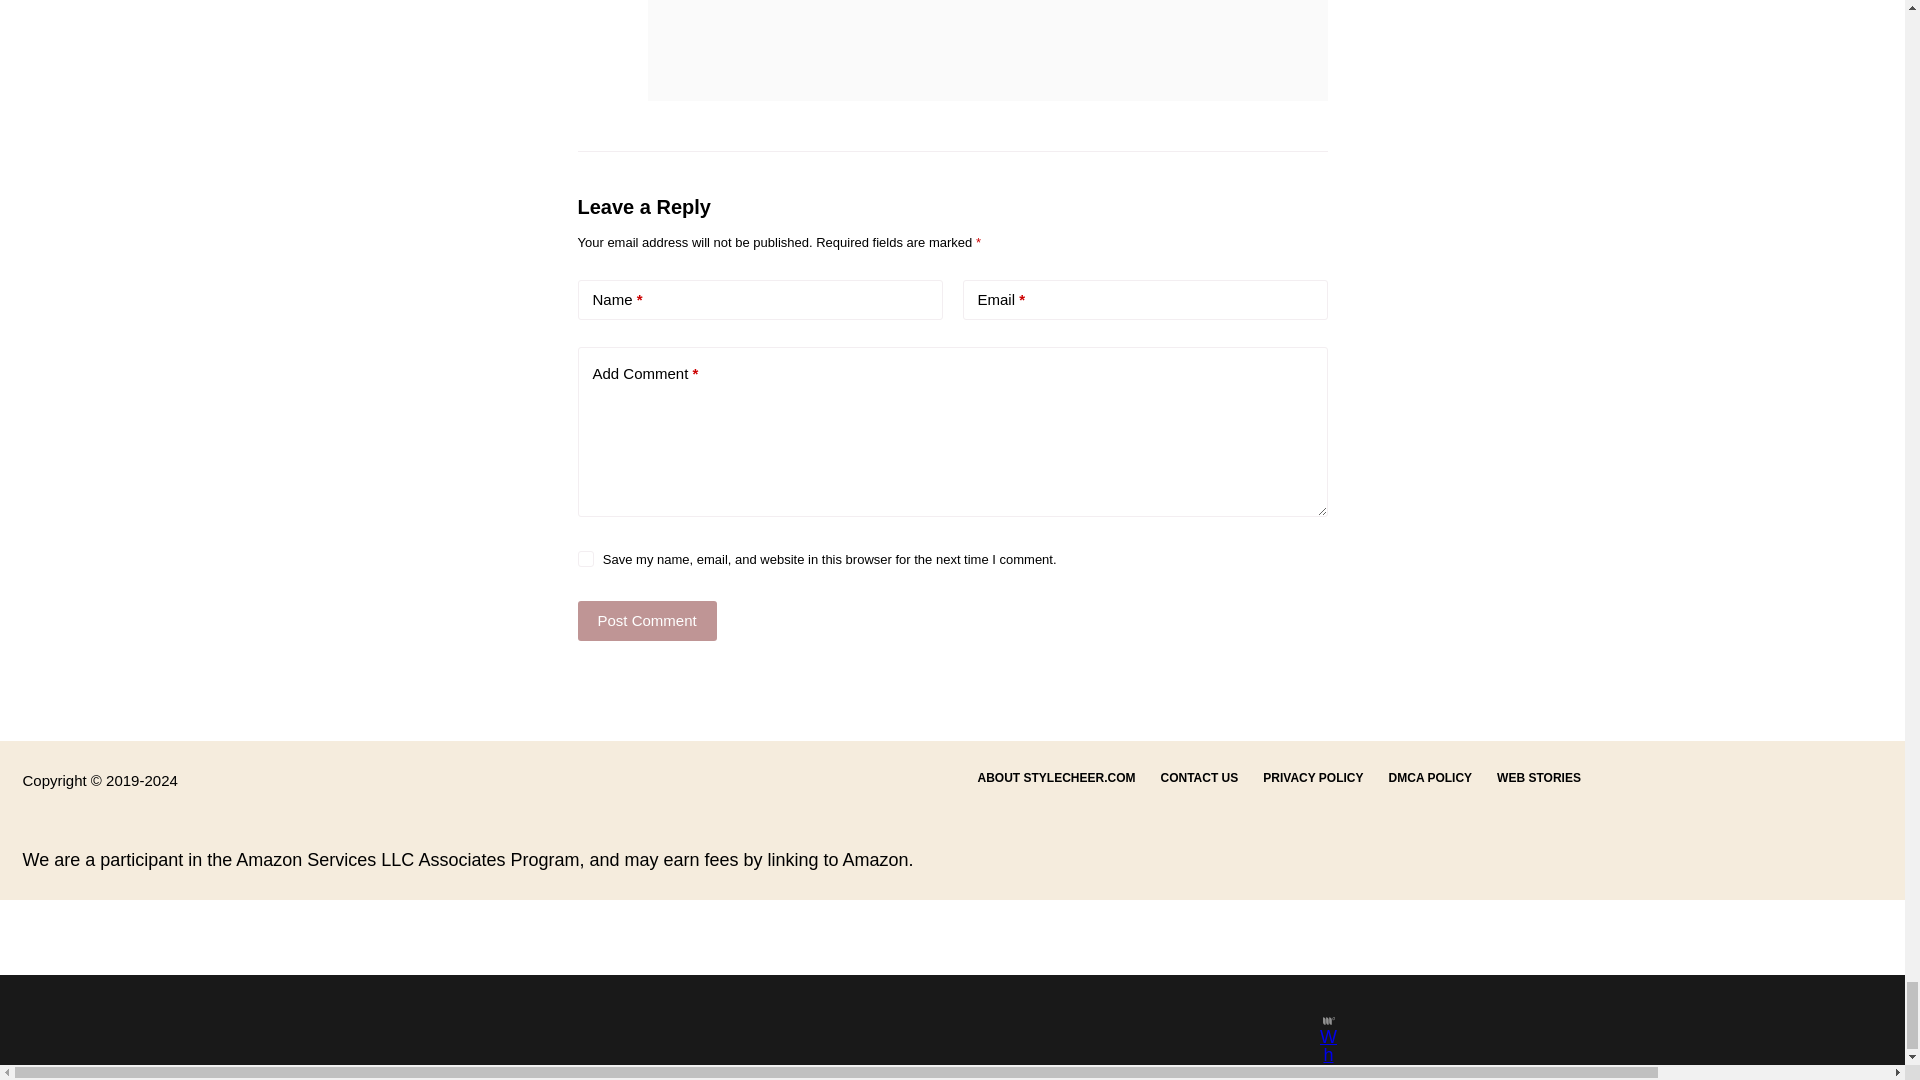 The height and width of the screenshot is (1080, 1920). What do you see at coordinates (585, 558) in the screenshot?
I see `yes` at bounding box center [585, 558].